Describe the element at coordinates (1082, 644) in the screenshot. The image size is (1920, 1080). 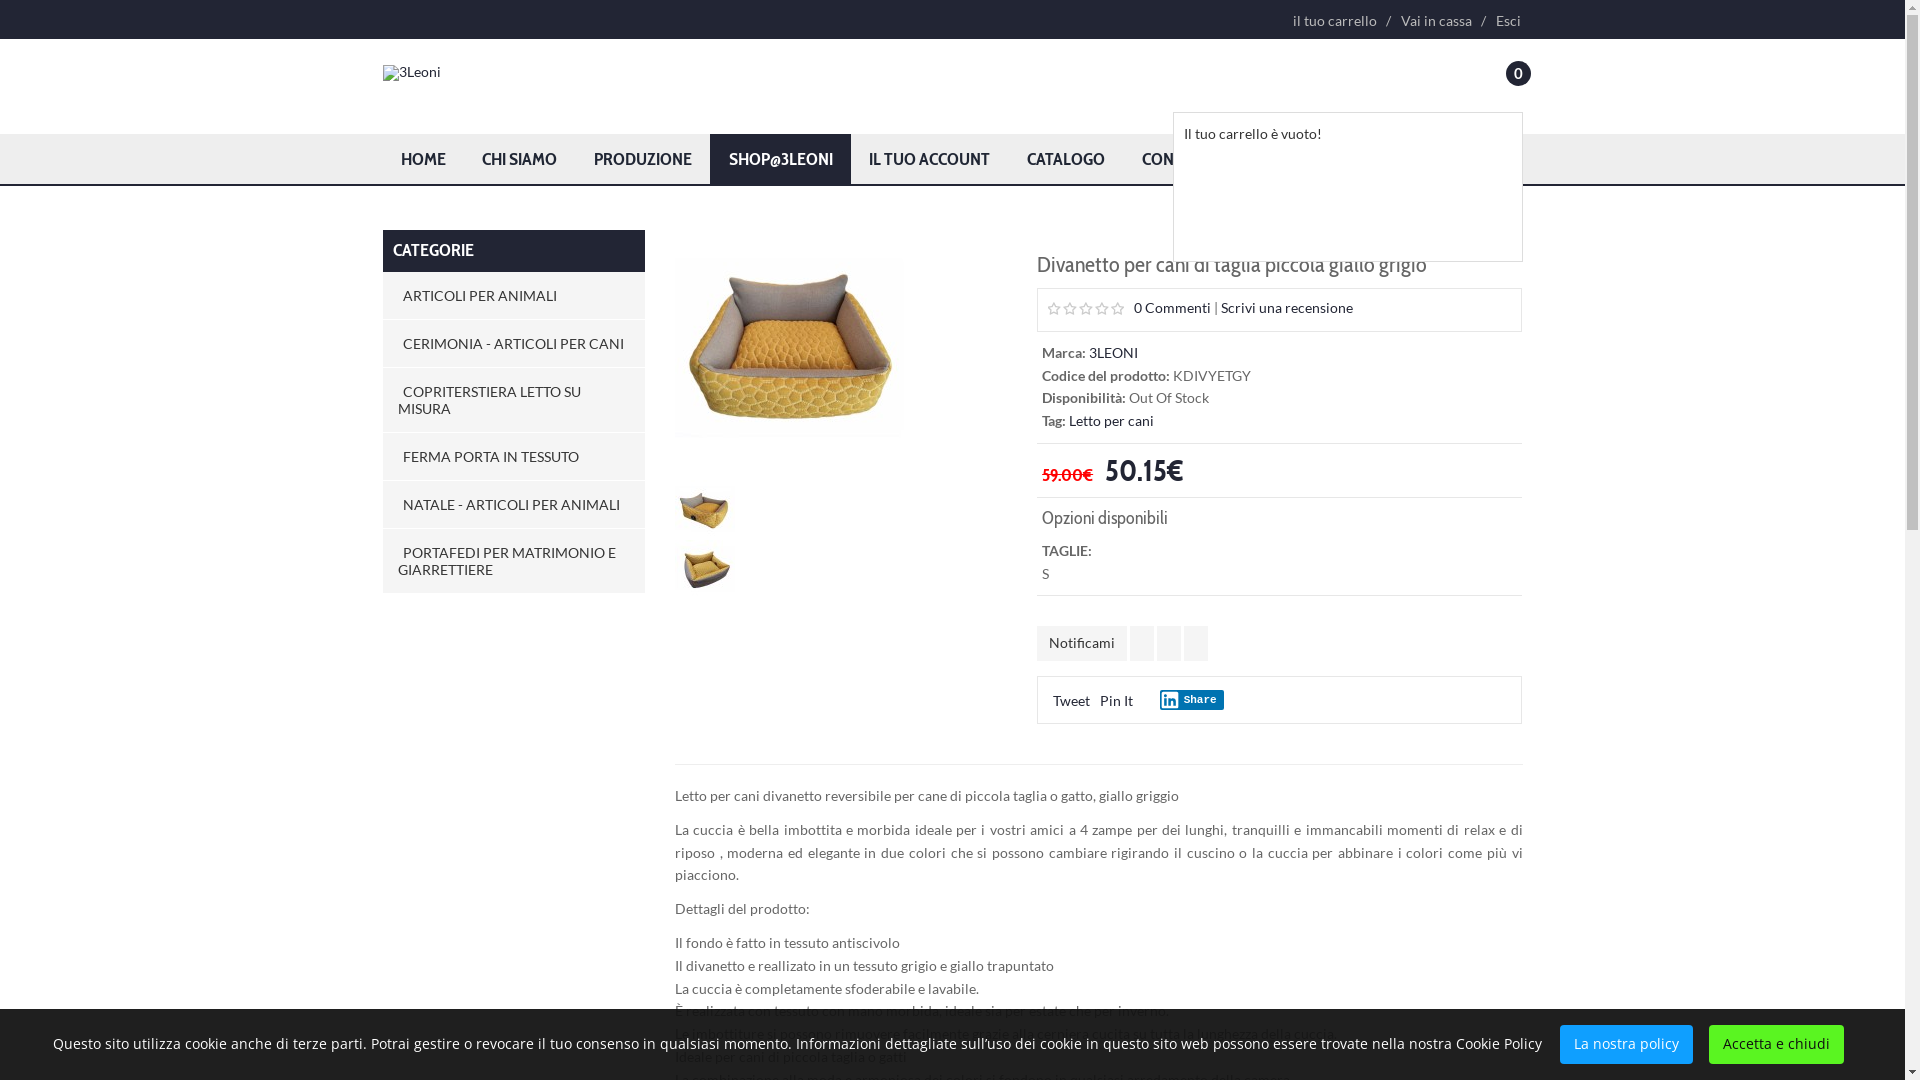
I see `Notificami` at that location.